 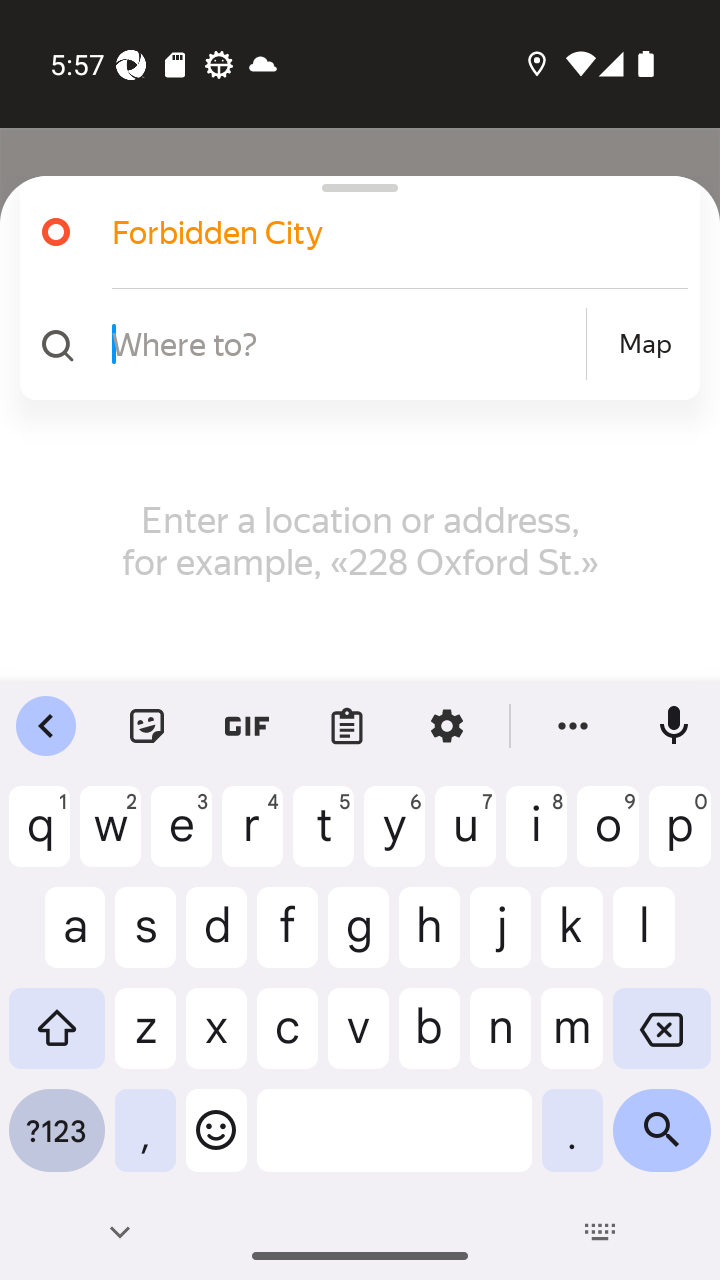 I want to click on Where to? Map Map, so click(x=352, y=344).